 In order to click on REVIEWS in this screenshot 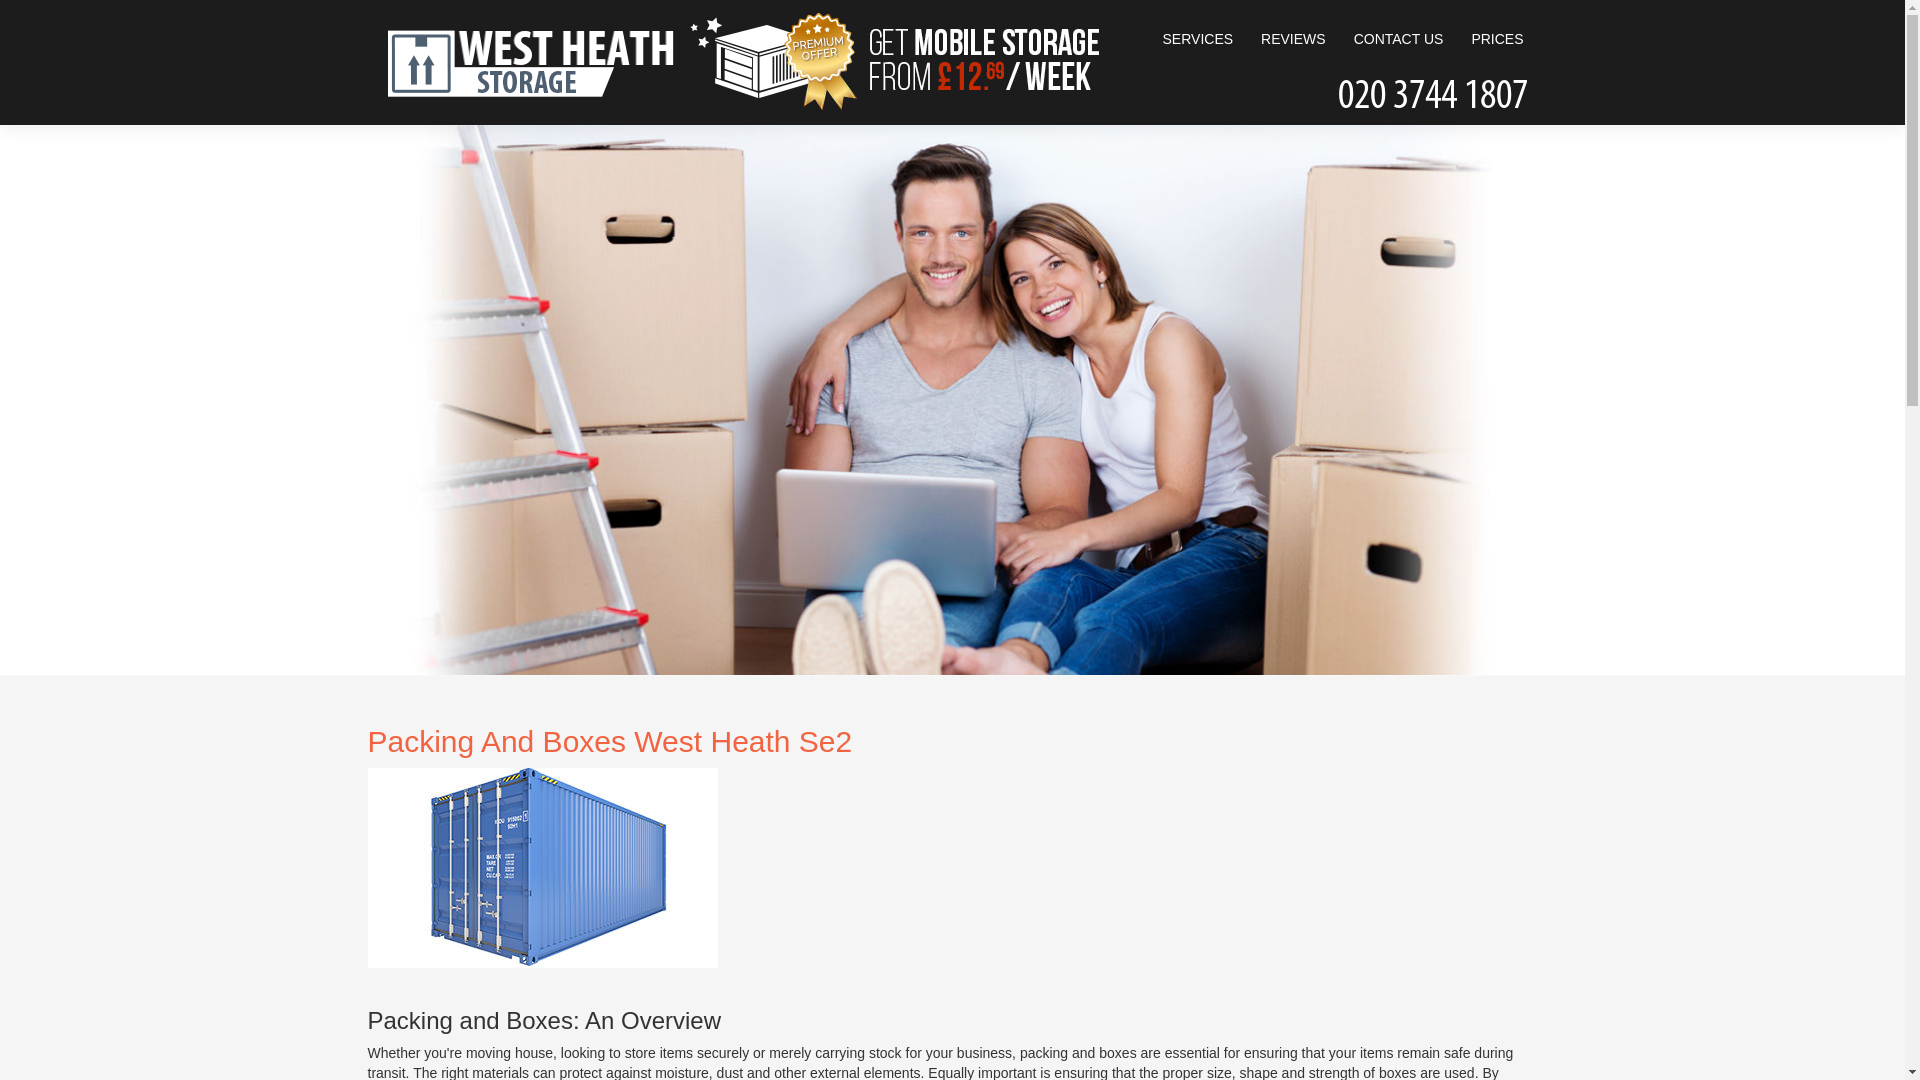, I will do `click(1294, 40)`.